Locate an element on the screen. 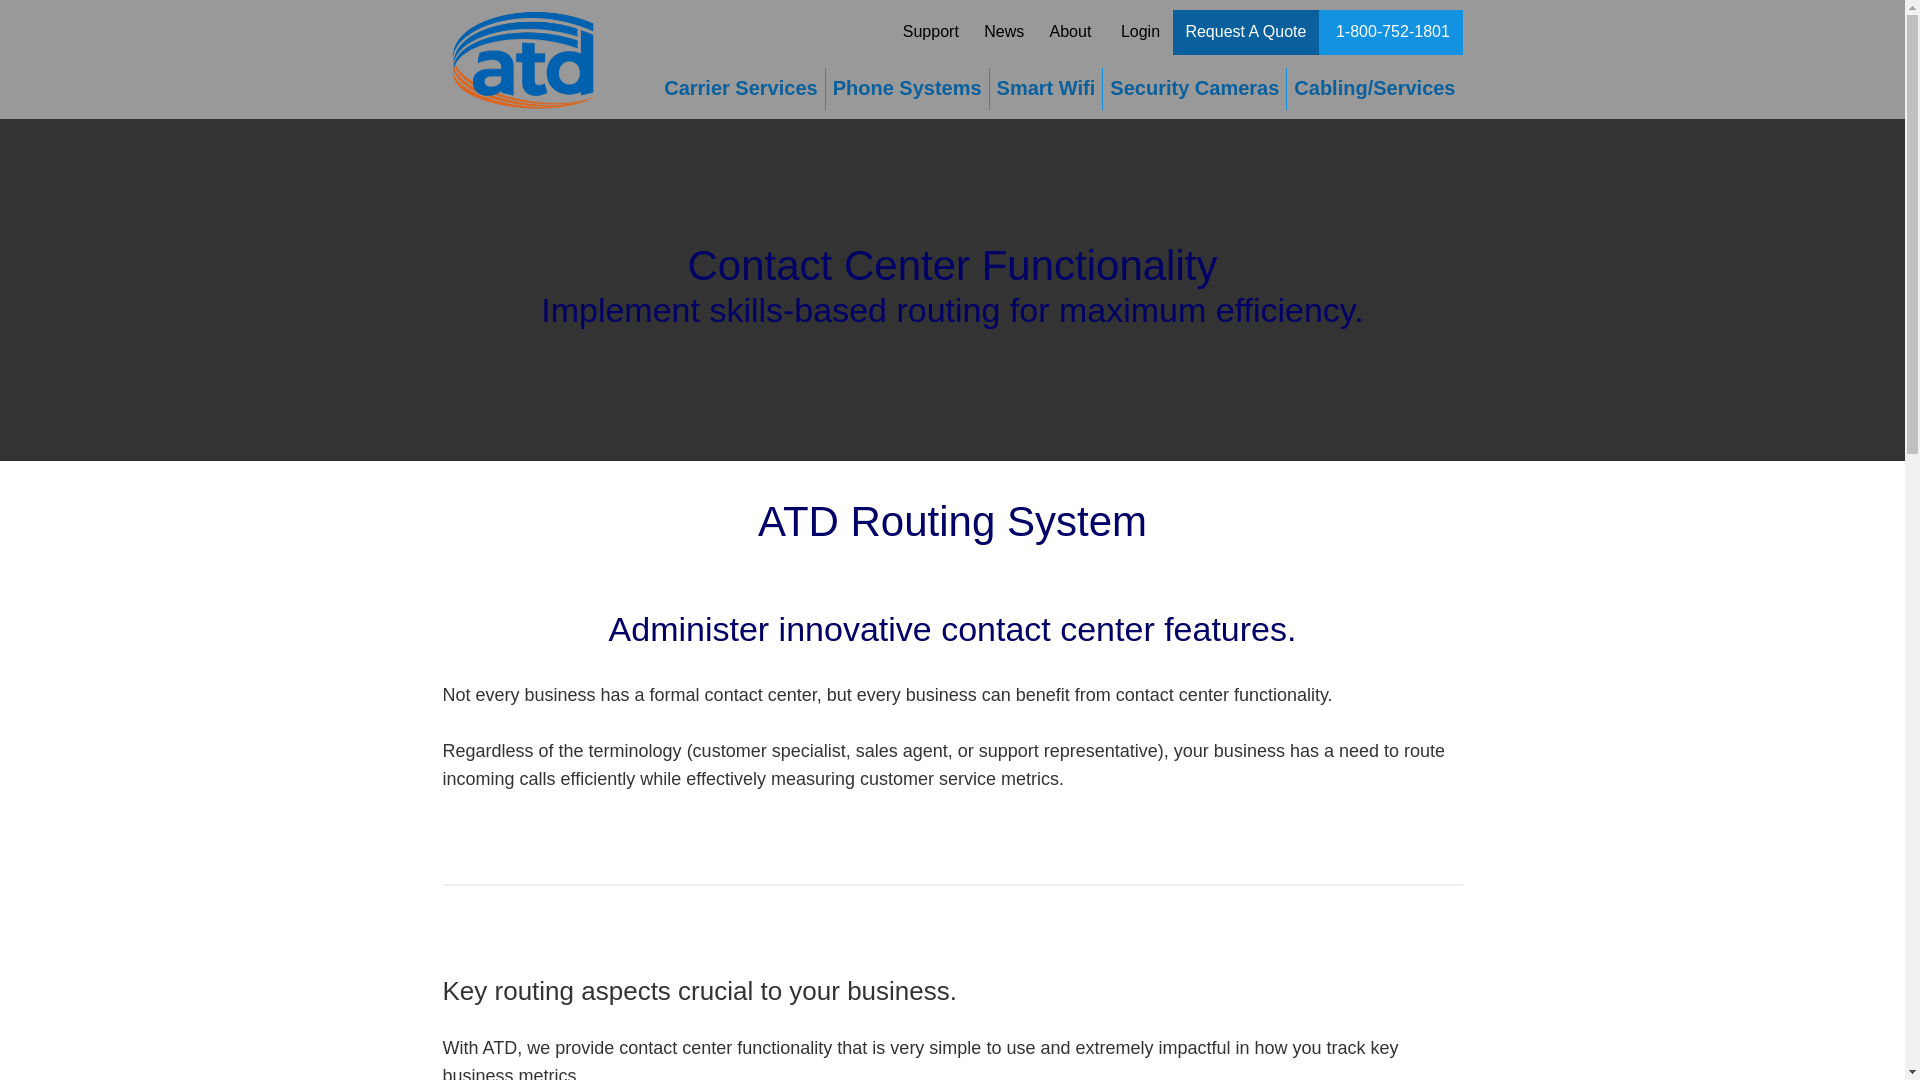 The width and height of the screenshot is (1920, 1080). Skip to primary content is located at coordinates (748, 78).